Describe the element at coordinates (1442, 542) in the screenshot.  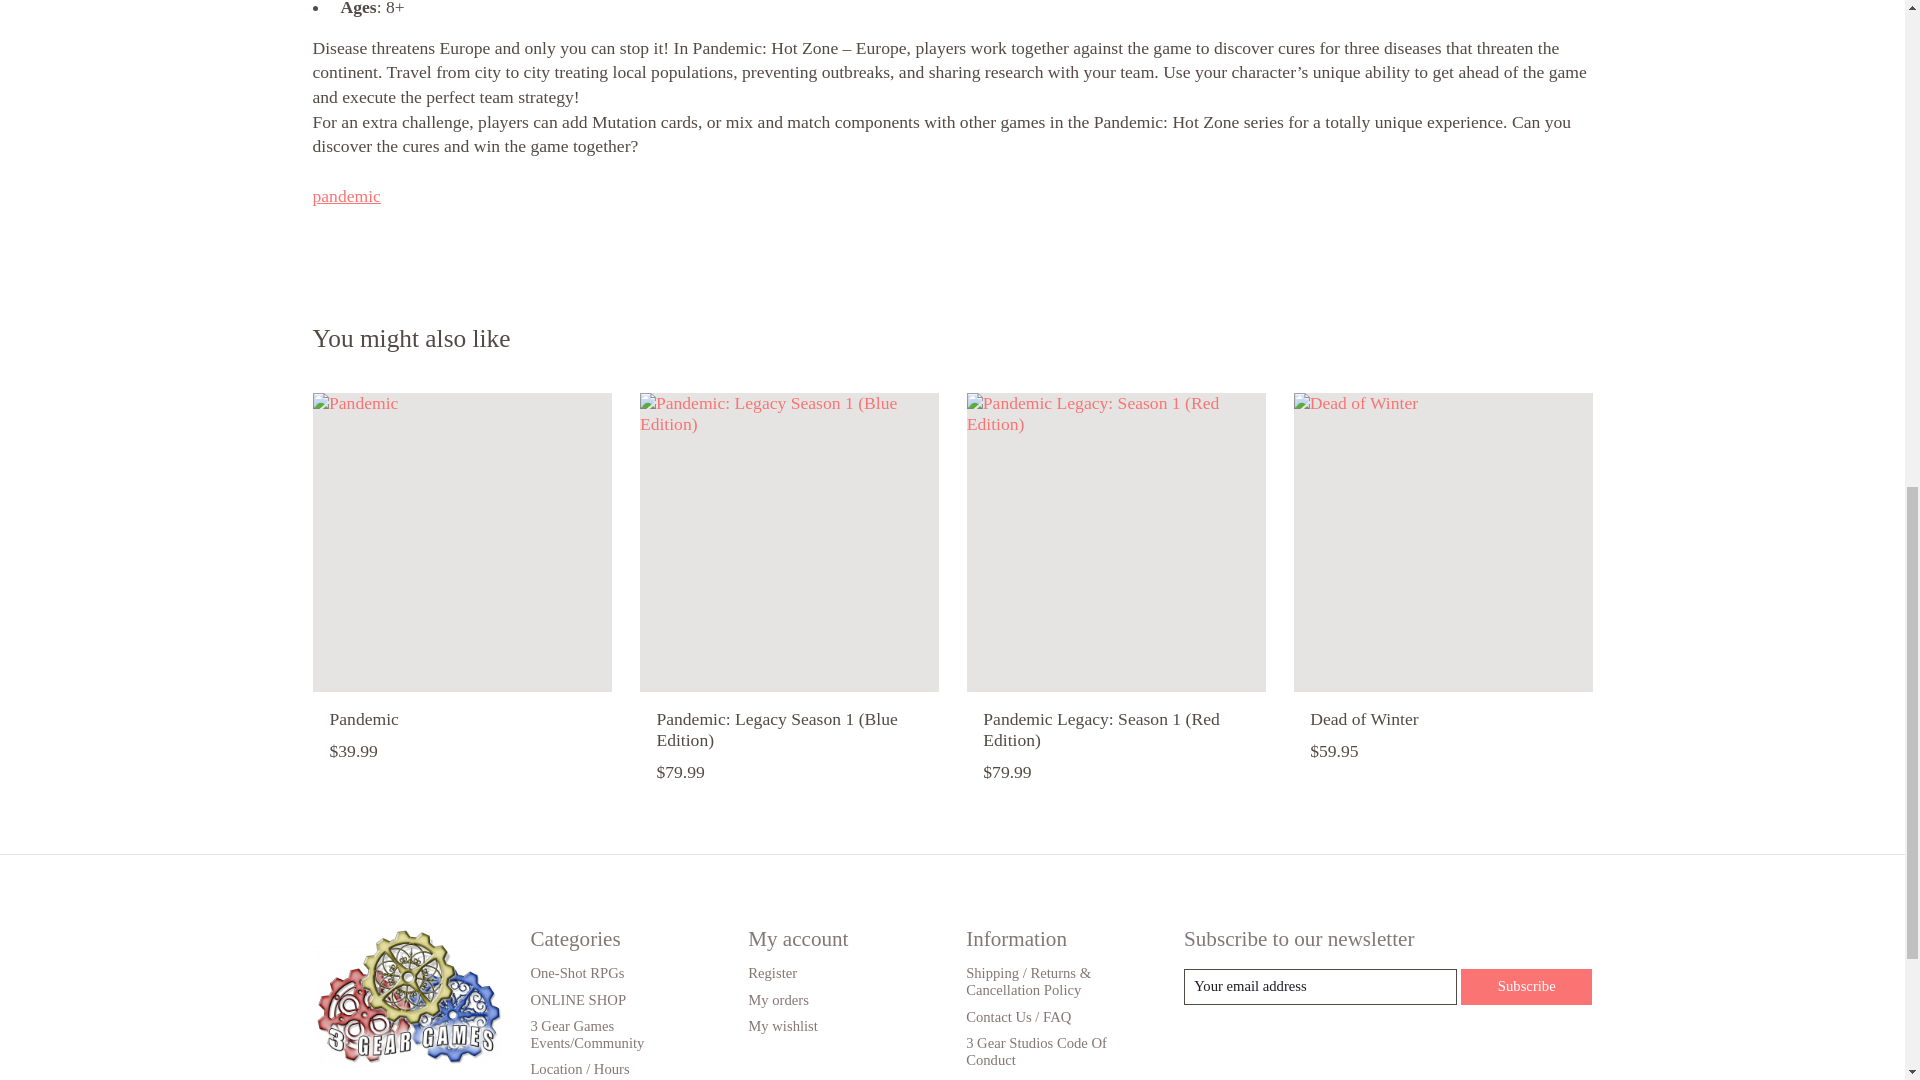
I see `Dead of Winter` at that location.